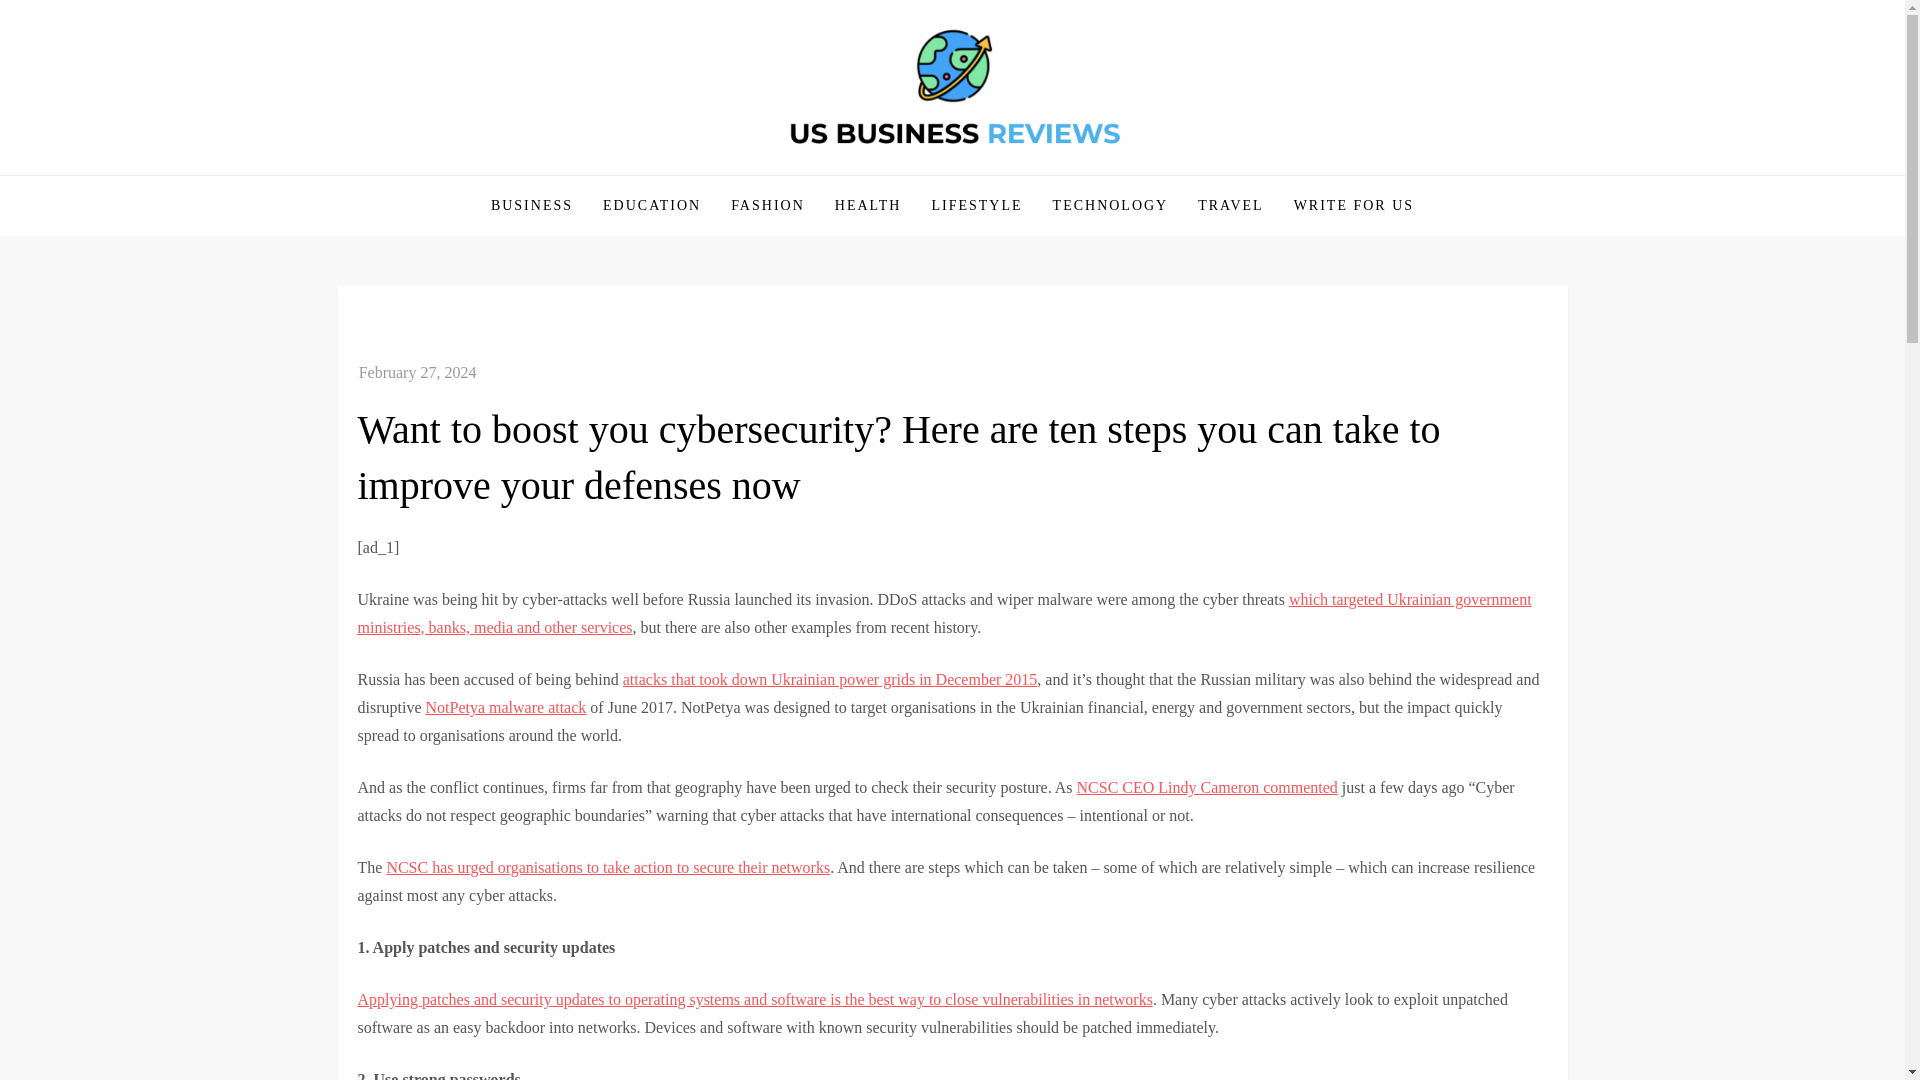 This screenshot has width=1920, height=1080. What do you see at coordinates (1230, 206) in the screenshot?
I see `TRAVEL` at bounding box center [1230, 206].